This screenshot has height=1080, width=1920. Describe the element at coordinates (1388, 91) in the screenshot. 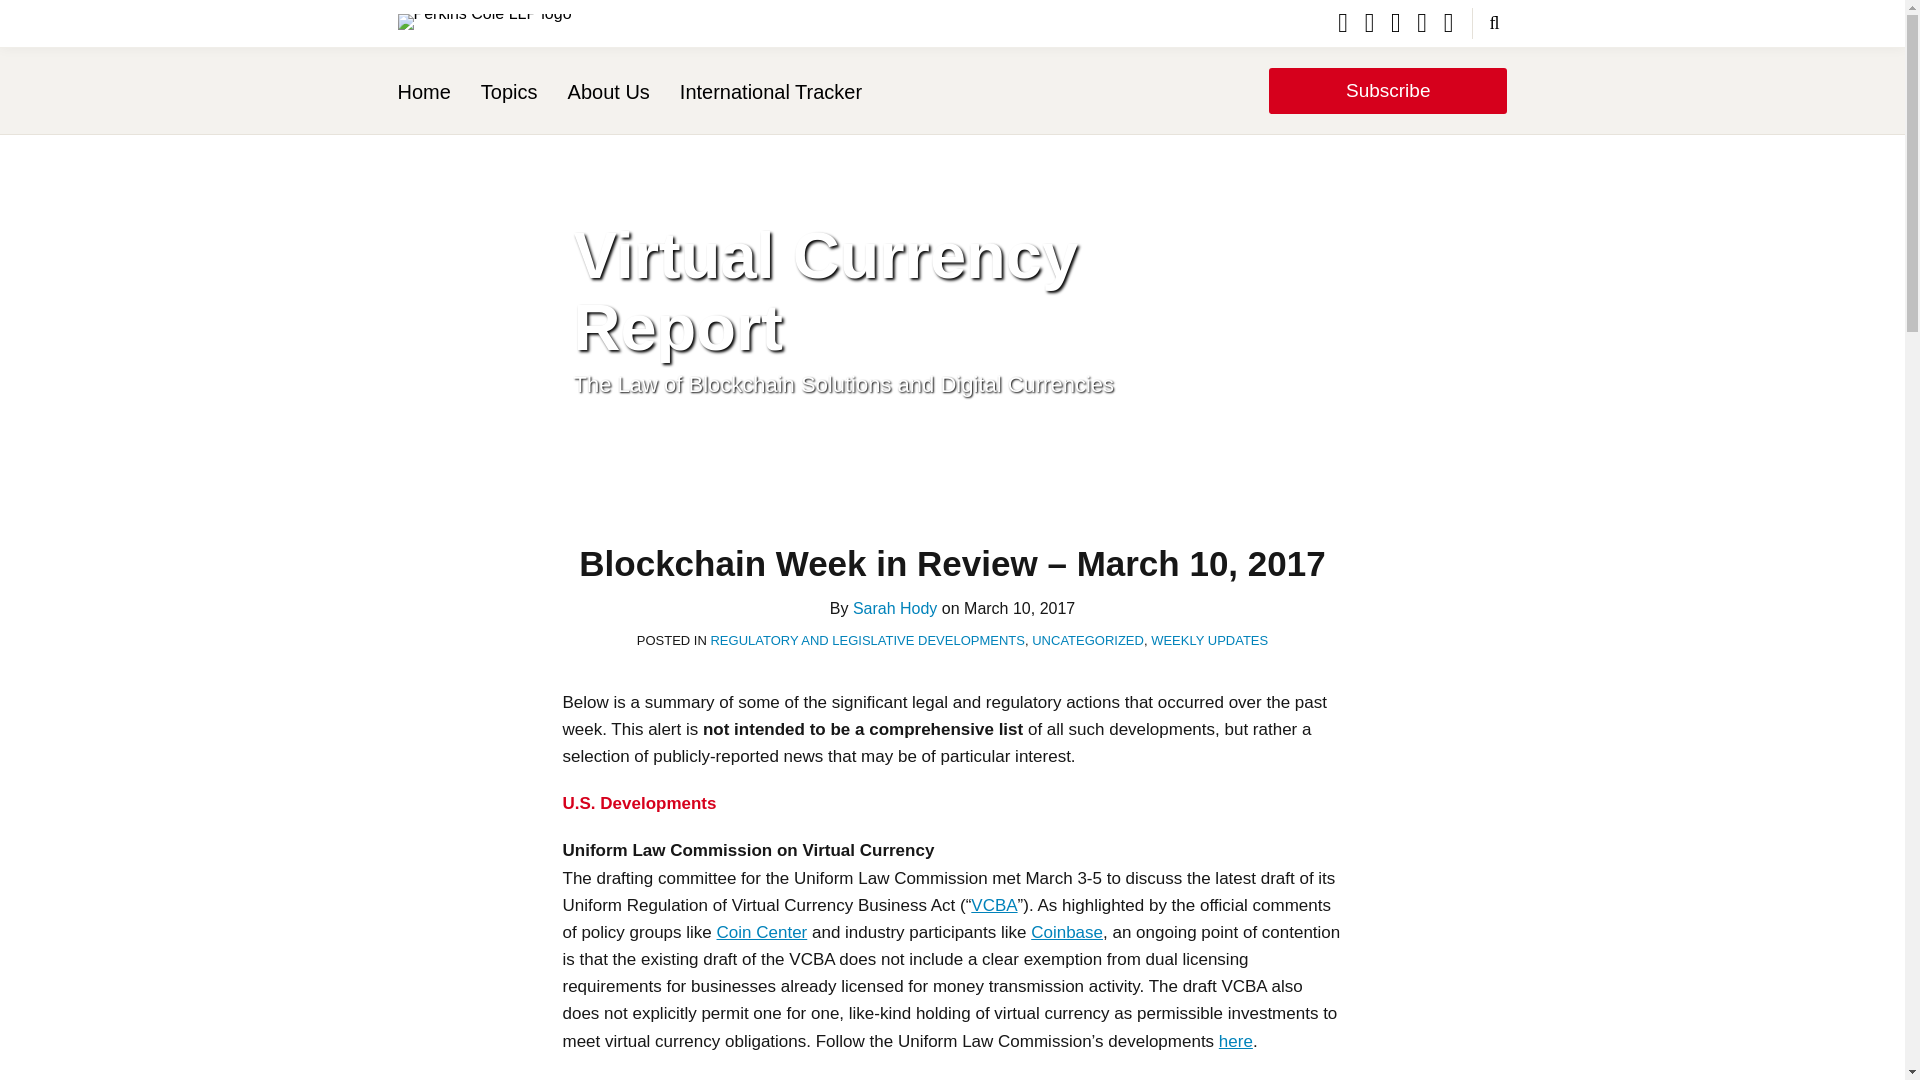

I see `Subscribe` at that location.